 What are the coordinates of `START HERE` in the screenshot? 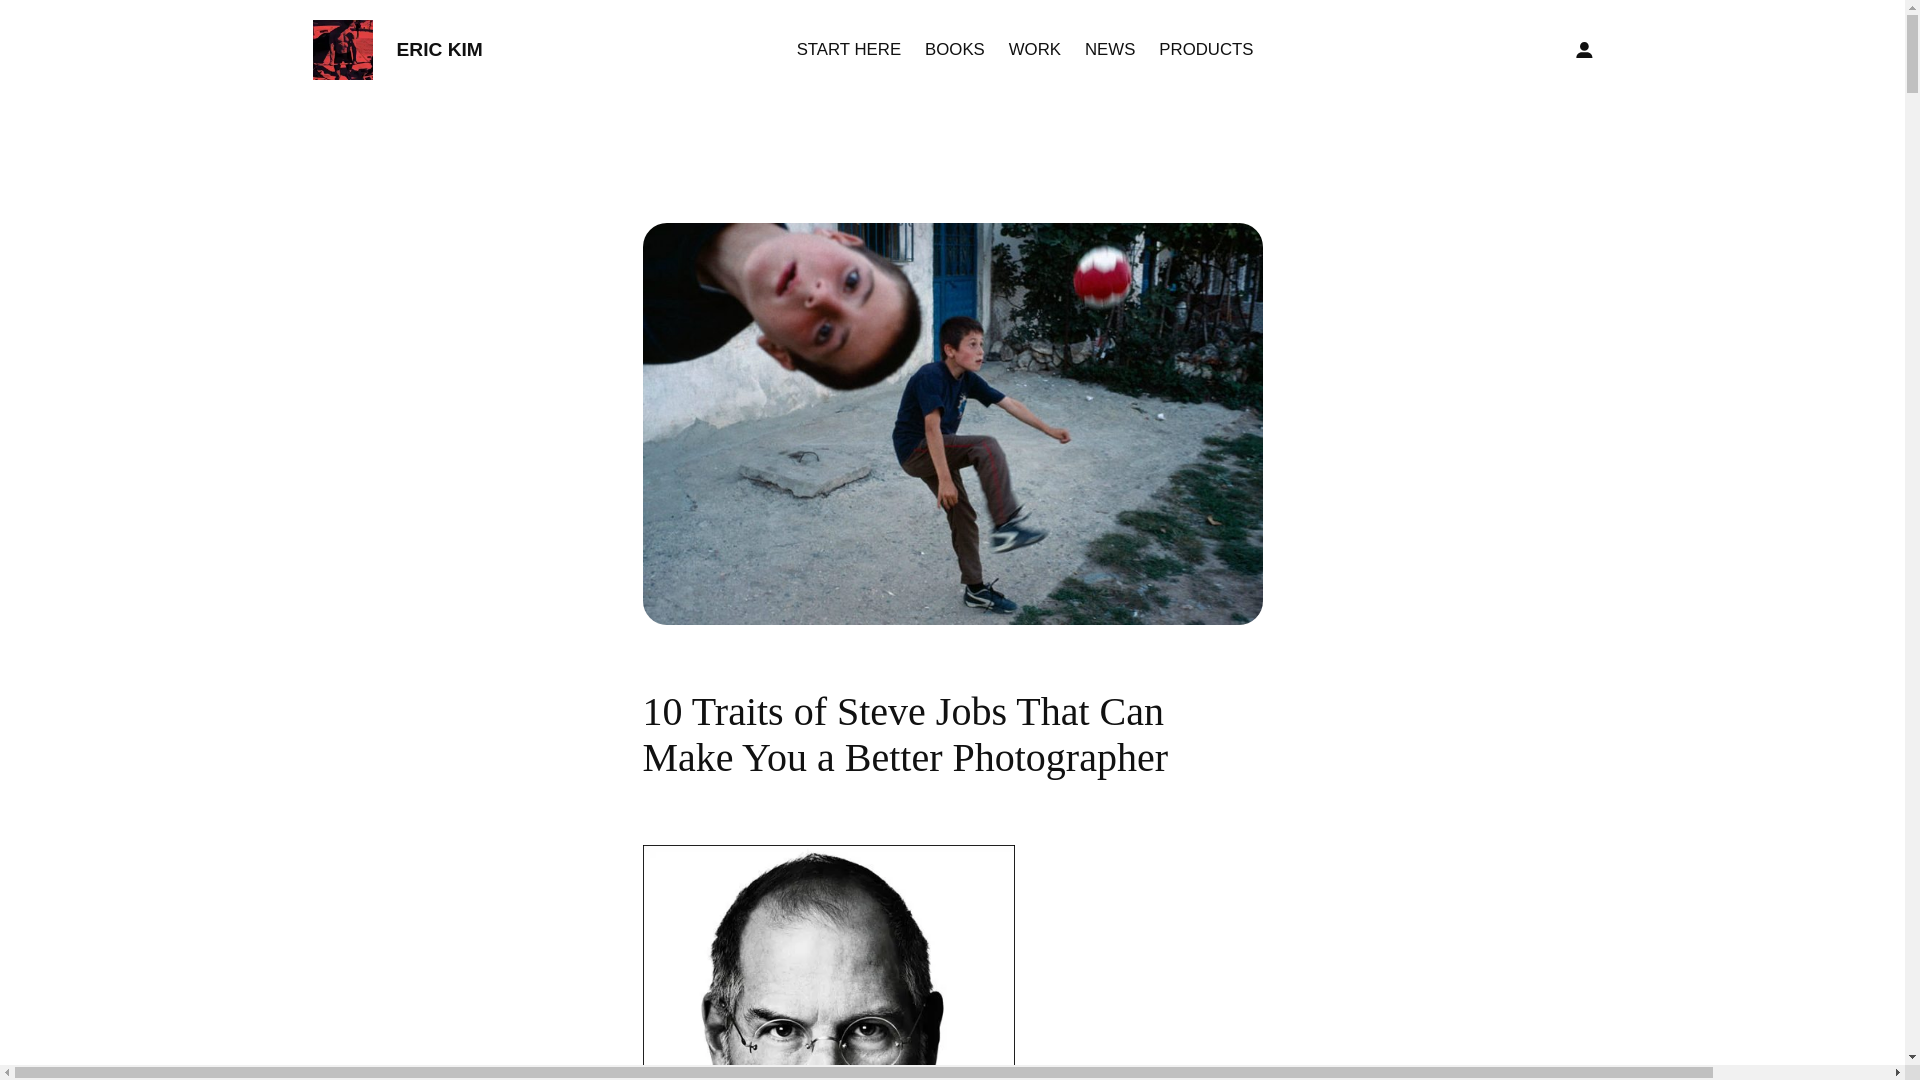 It's located at (848, 49).